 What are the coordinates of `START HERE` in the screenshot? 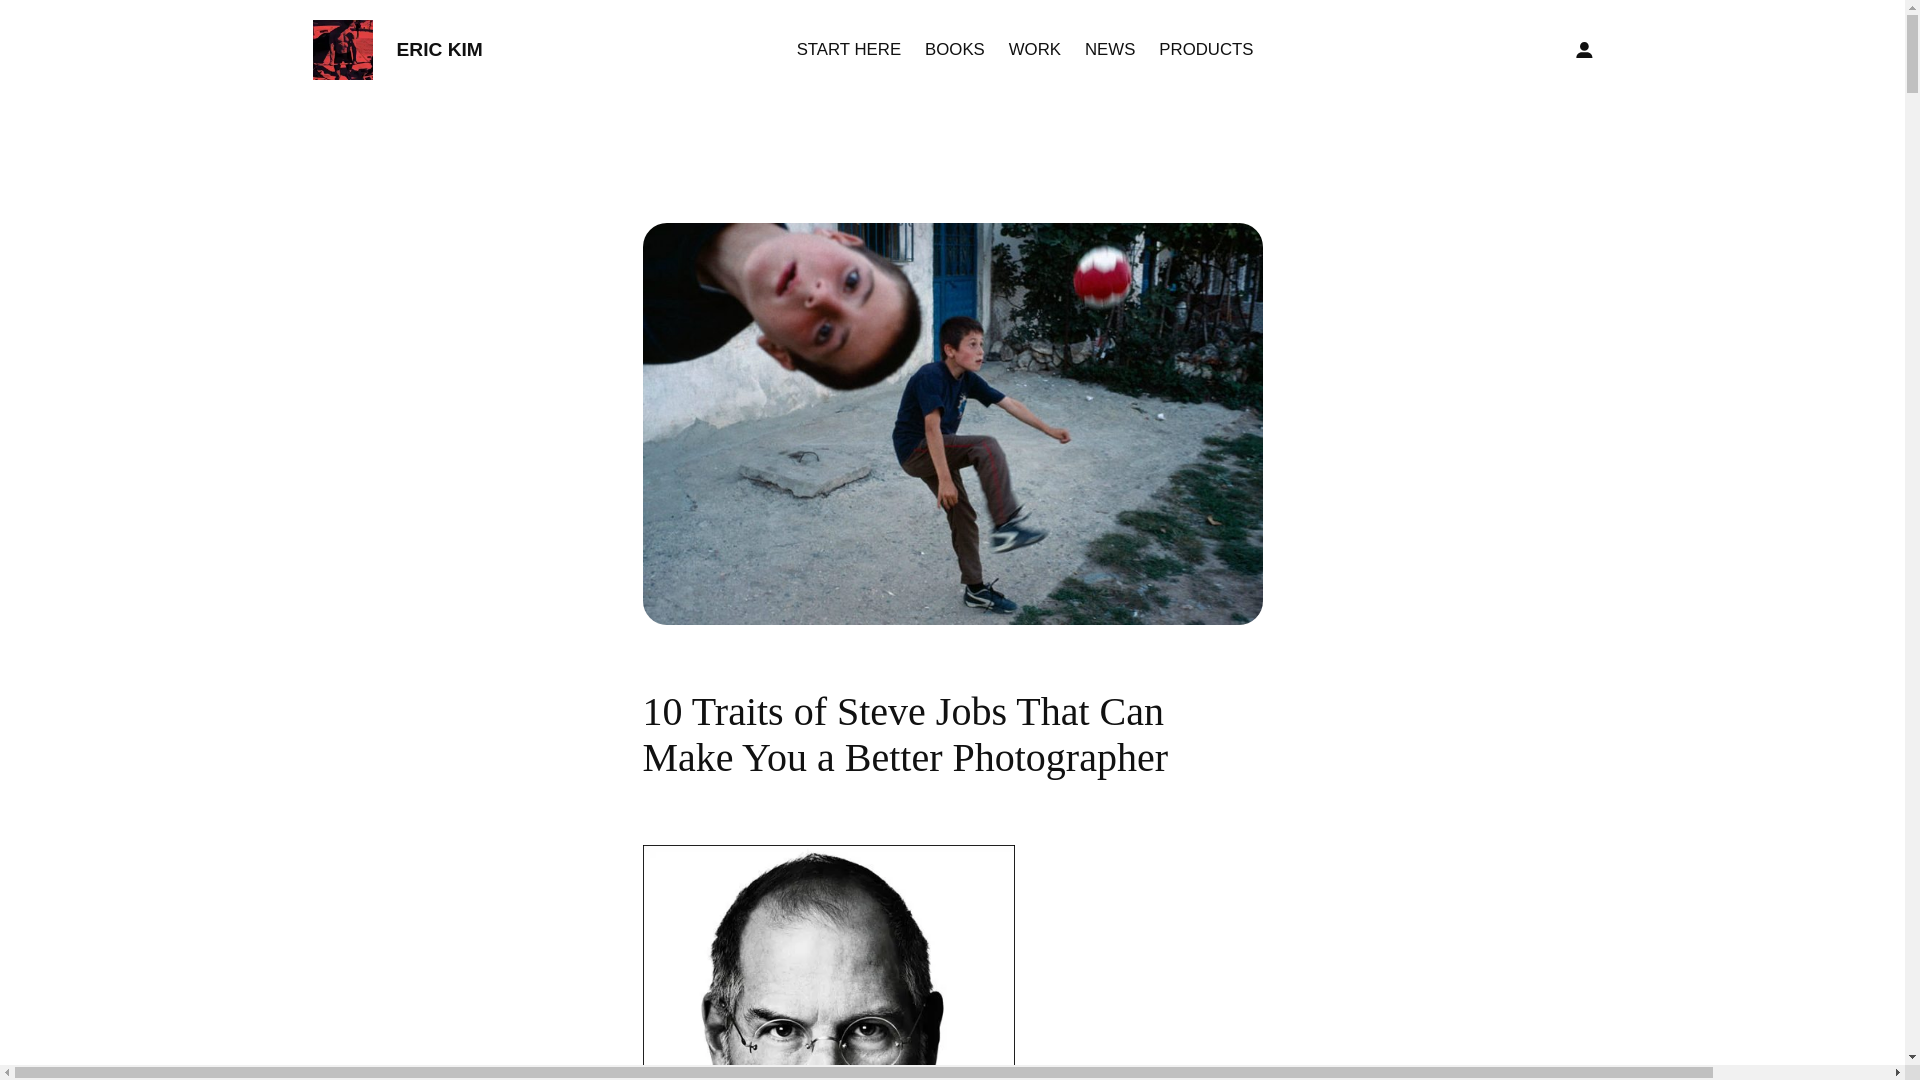 It's located at (848, 49).